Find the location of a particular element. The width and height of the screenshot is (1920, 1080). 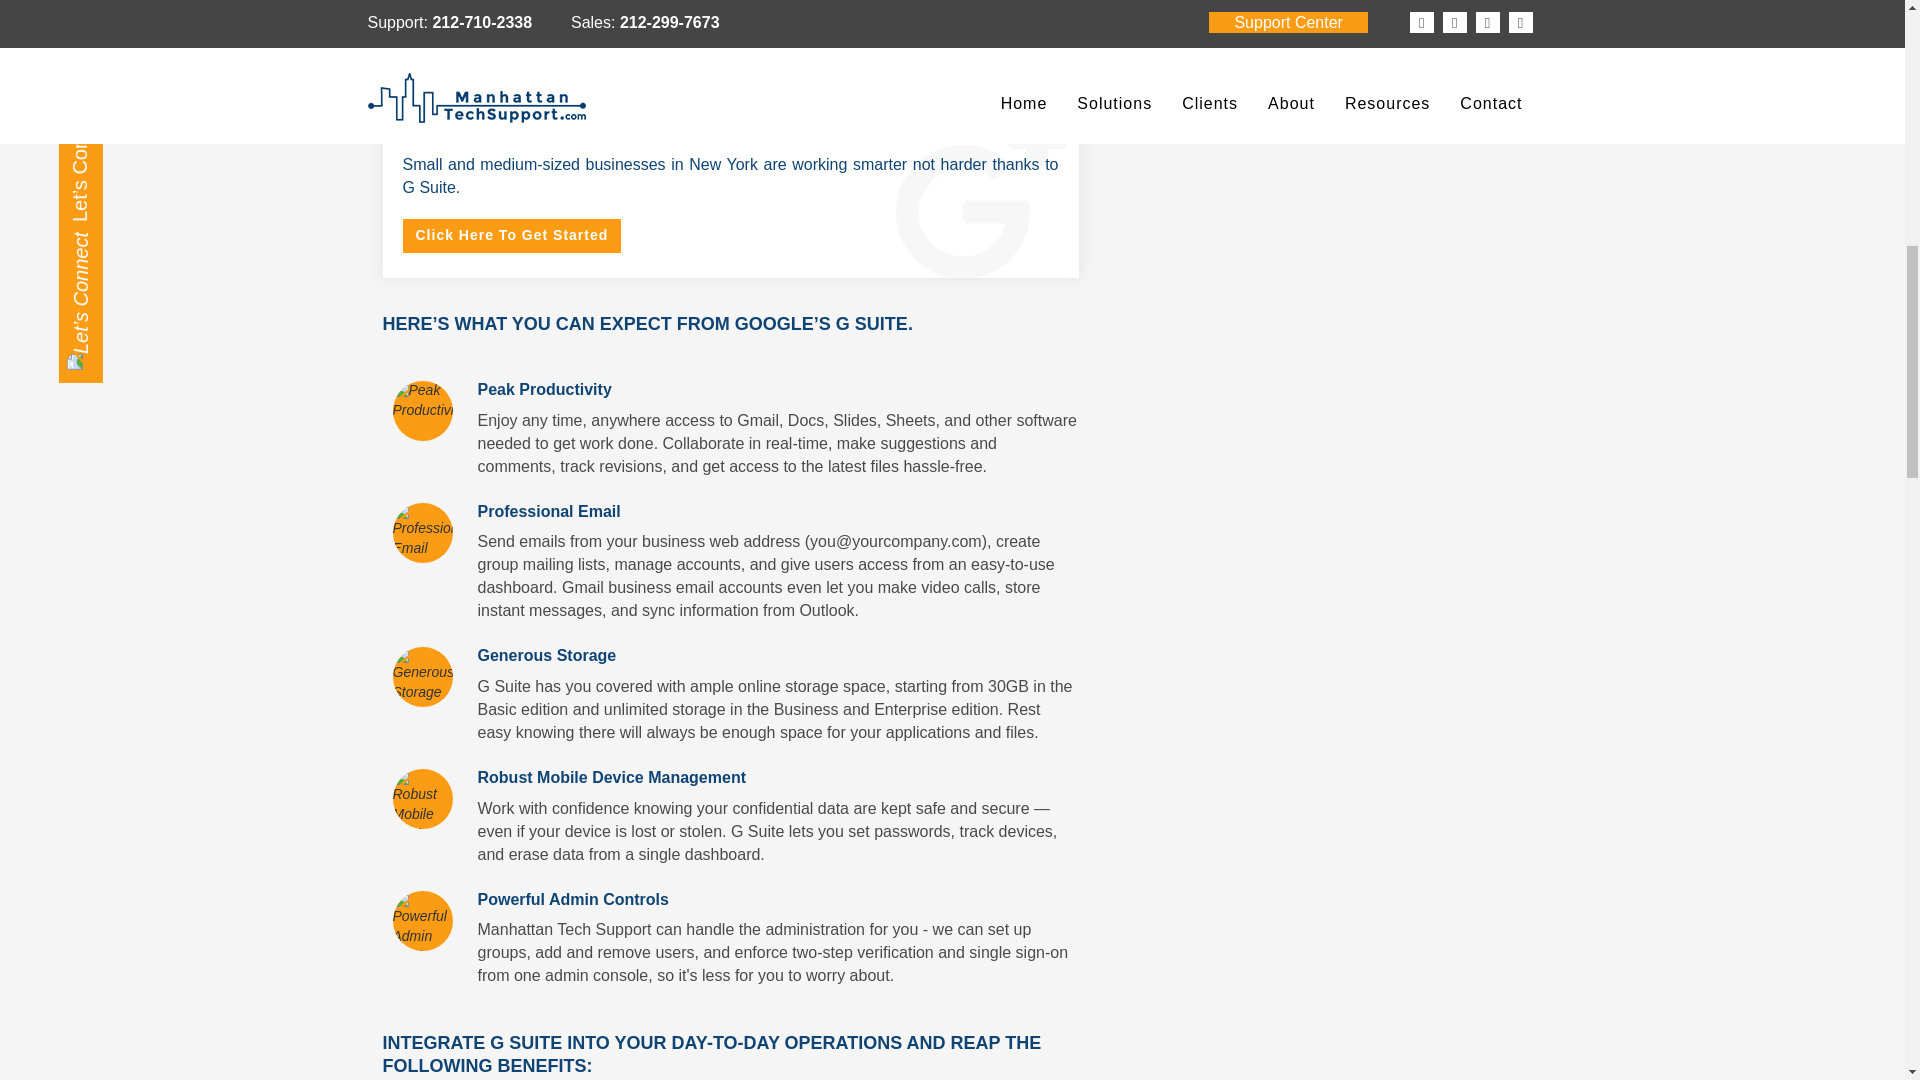

Peak Productivity is located at coordinates (421, 401).